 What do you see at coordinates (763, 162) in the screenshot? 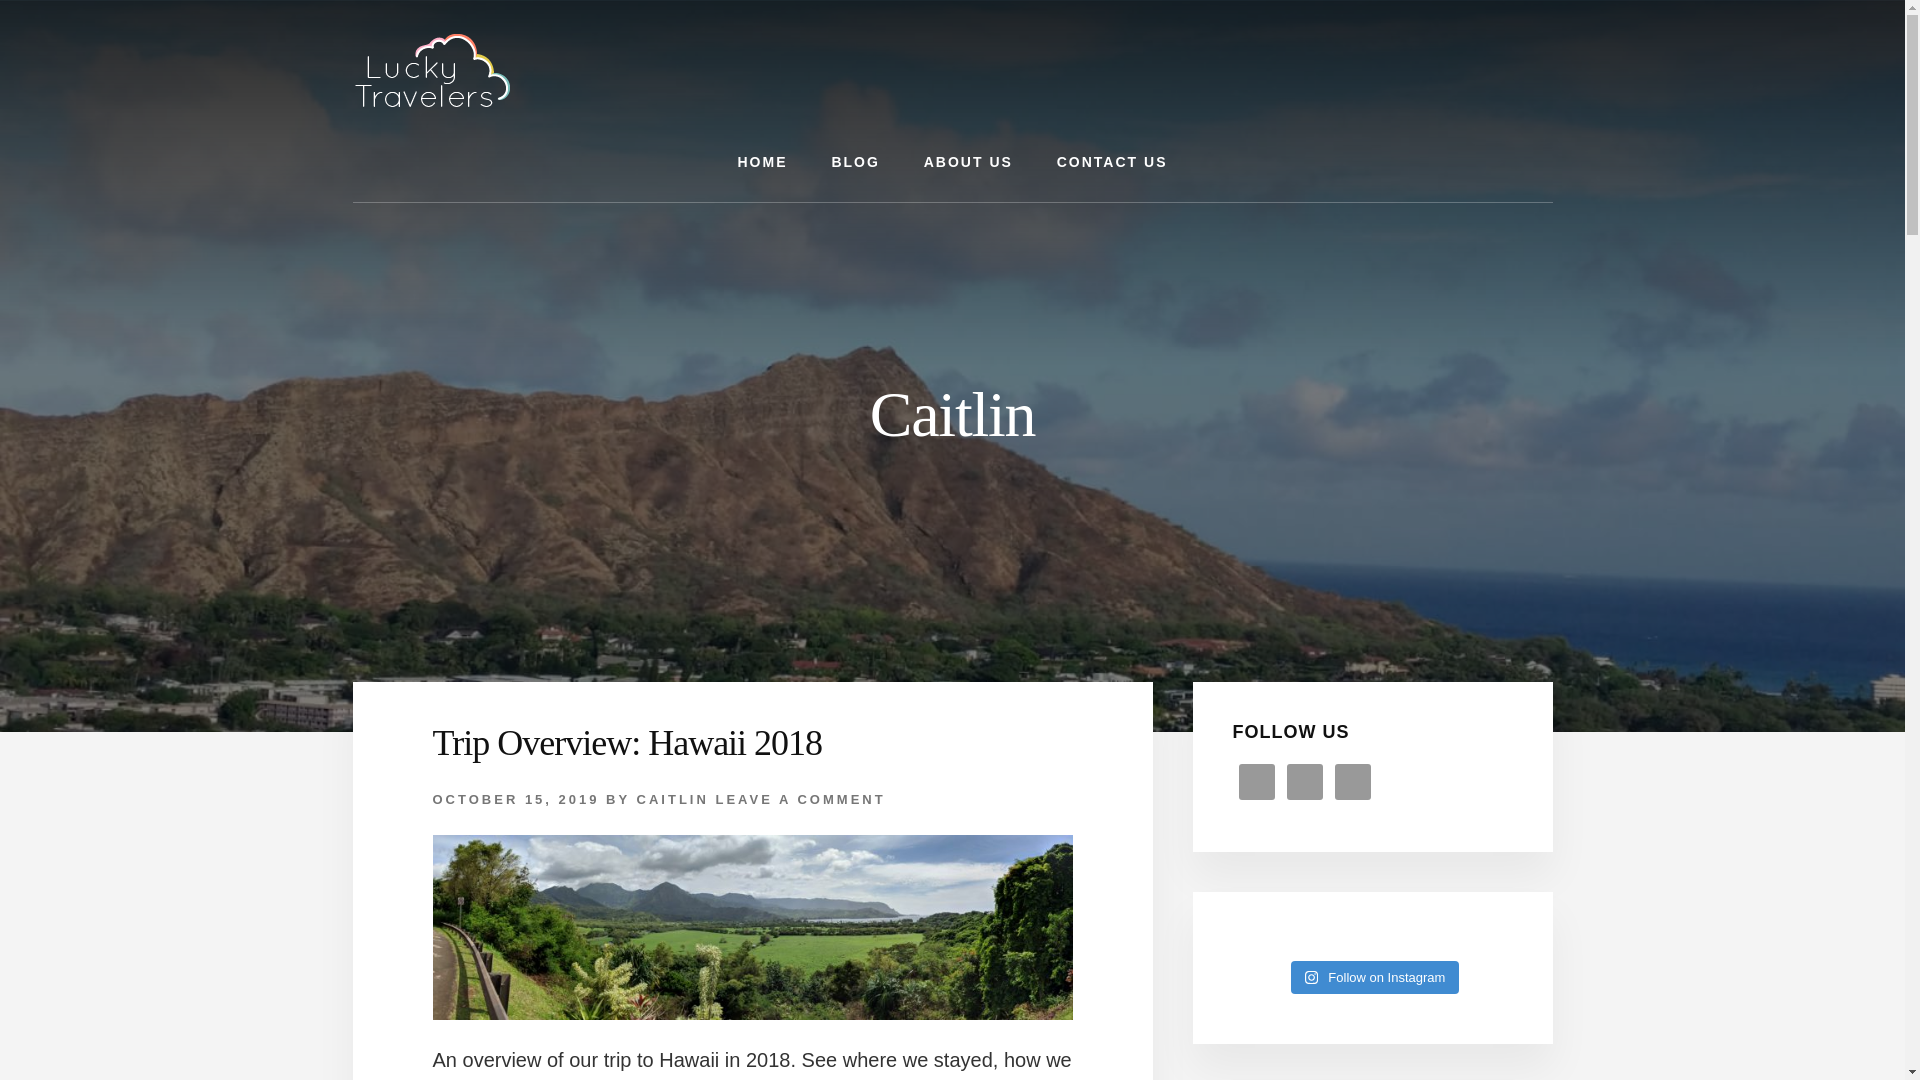
I see `HOME` at bounding box center [763, 162].